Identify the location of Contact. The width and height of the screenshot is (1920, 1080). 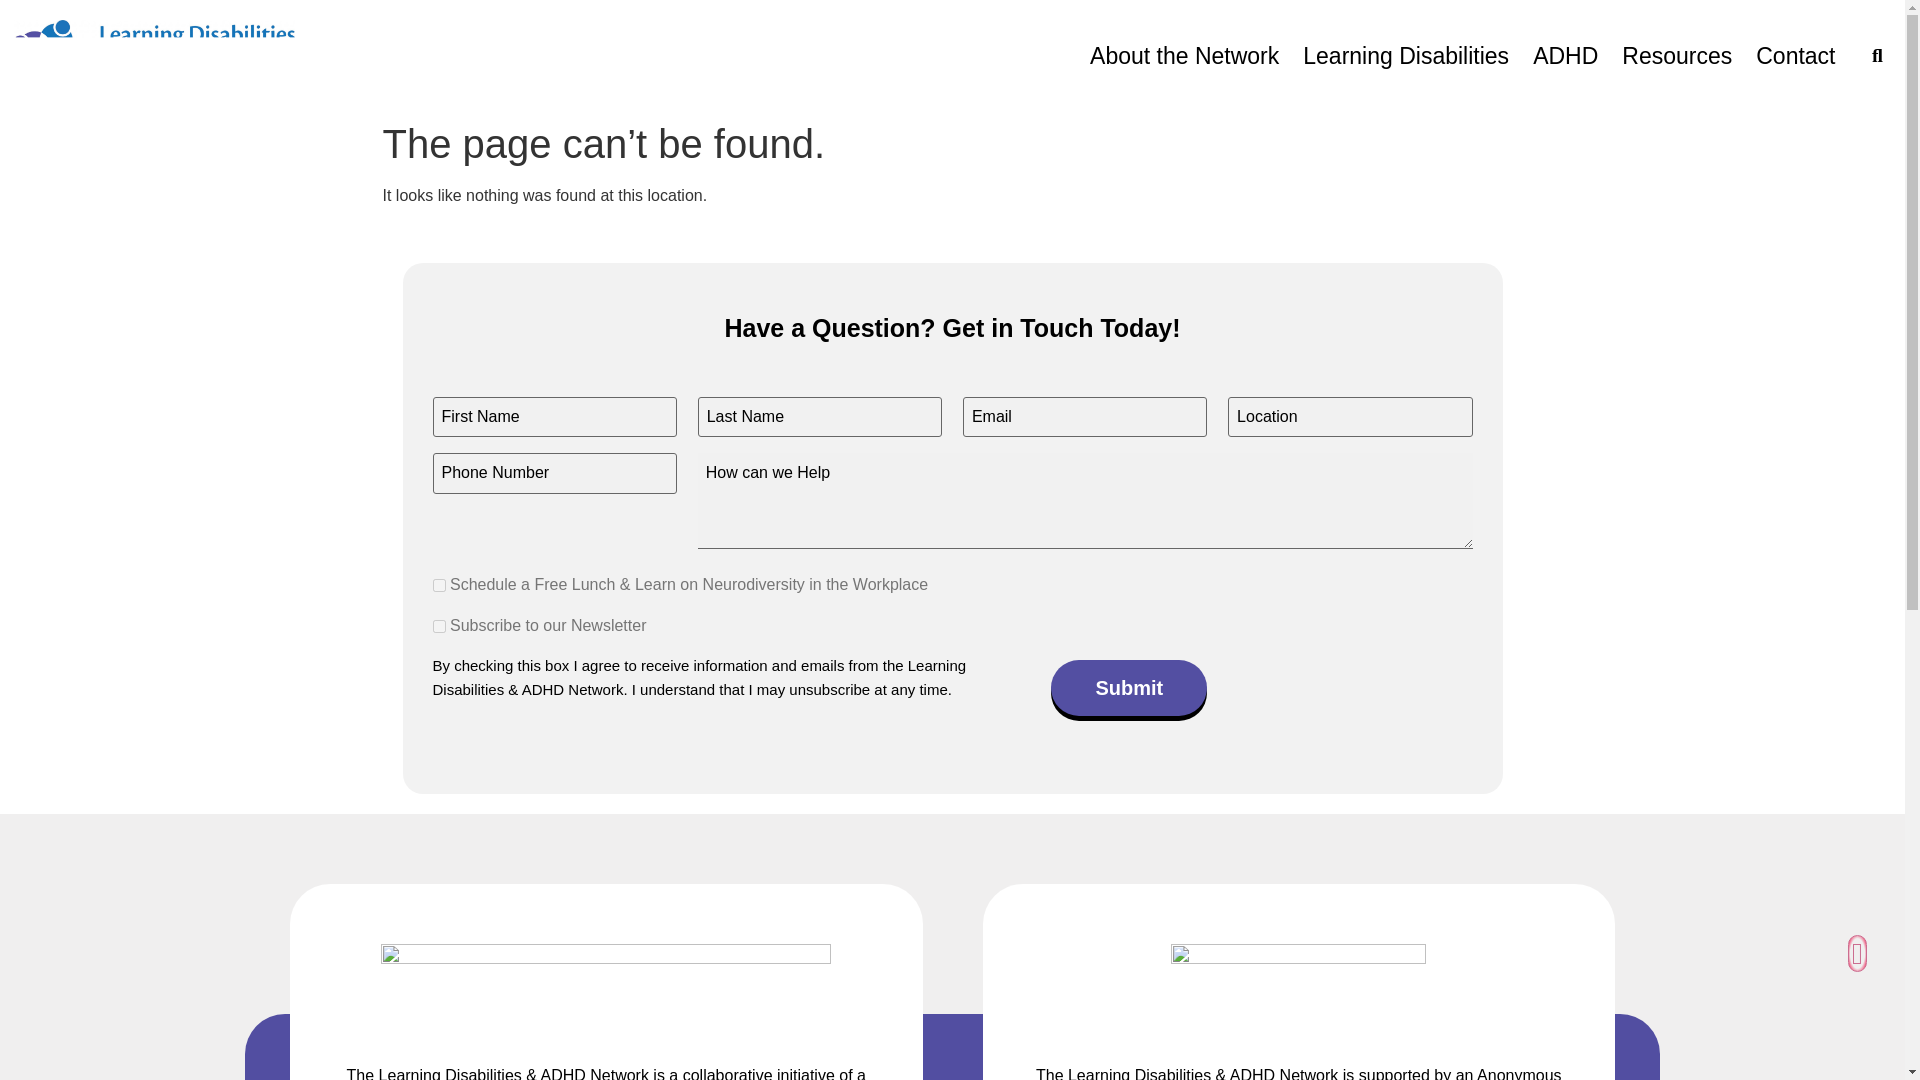
(1795, 56).